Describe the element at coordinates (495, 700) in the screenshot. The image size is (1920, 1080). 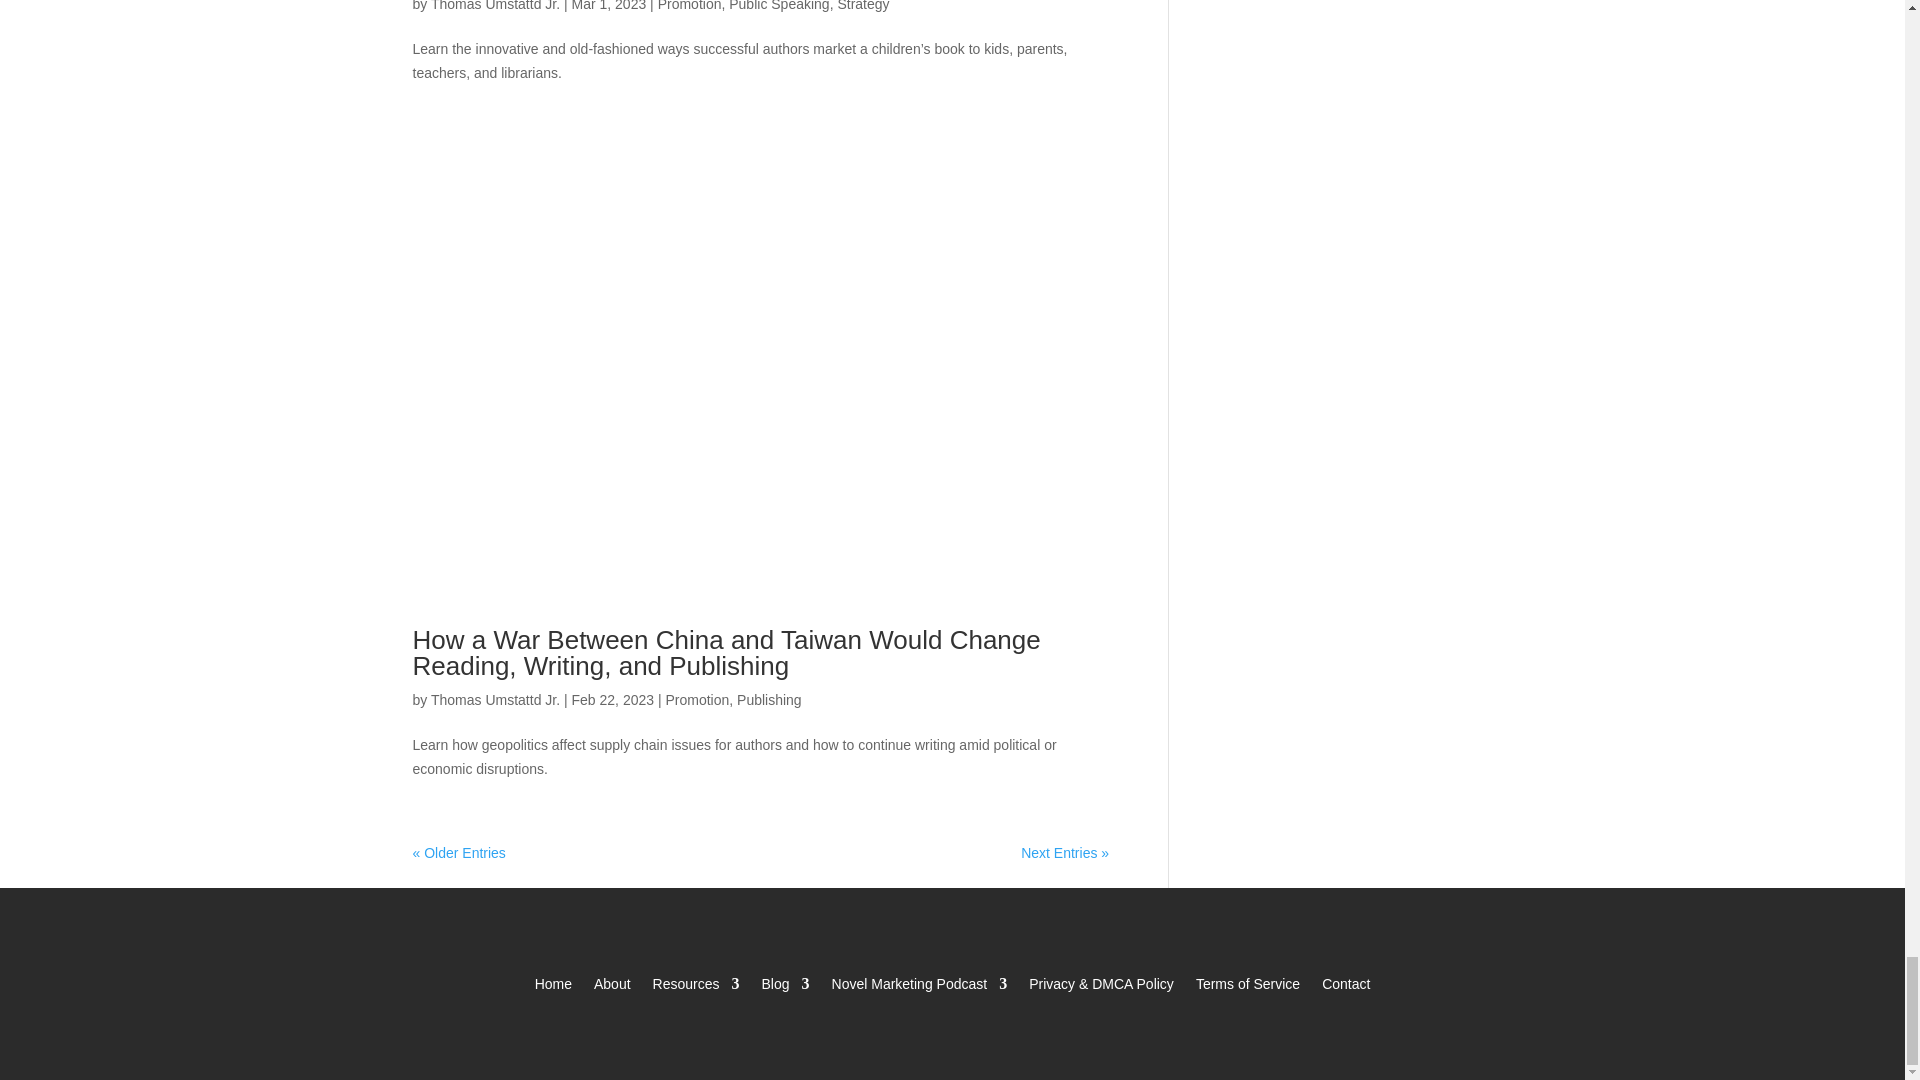
I see `Posts by Thomas Umstattd Jr.` at that location.